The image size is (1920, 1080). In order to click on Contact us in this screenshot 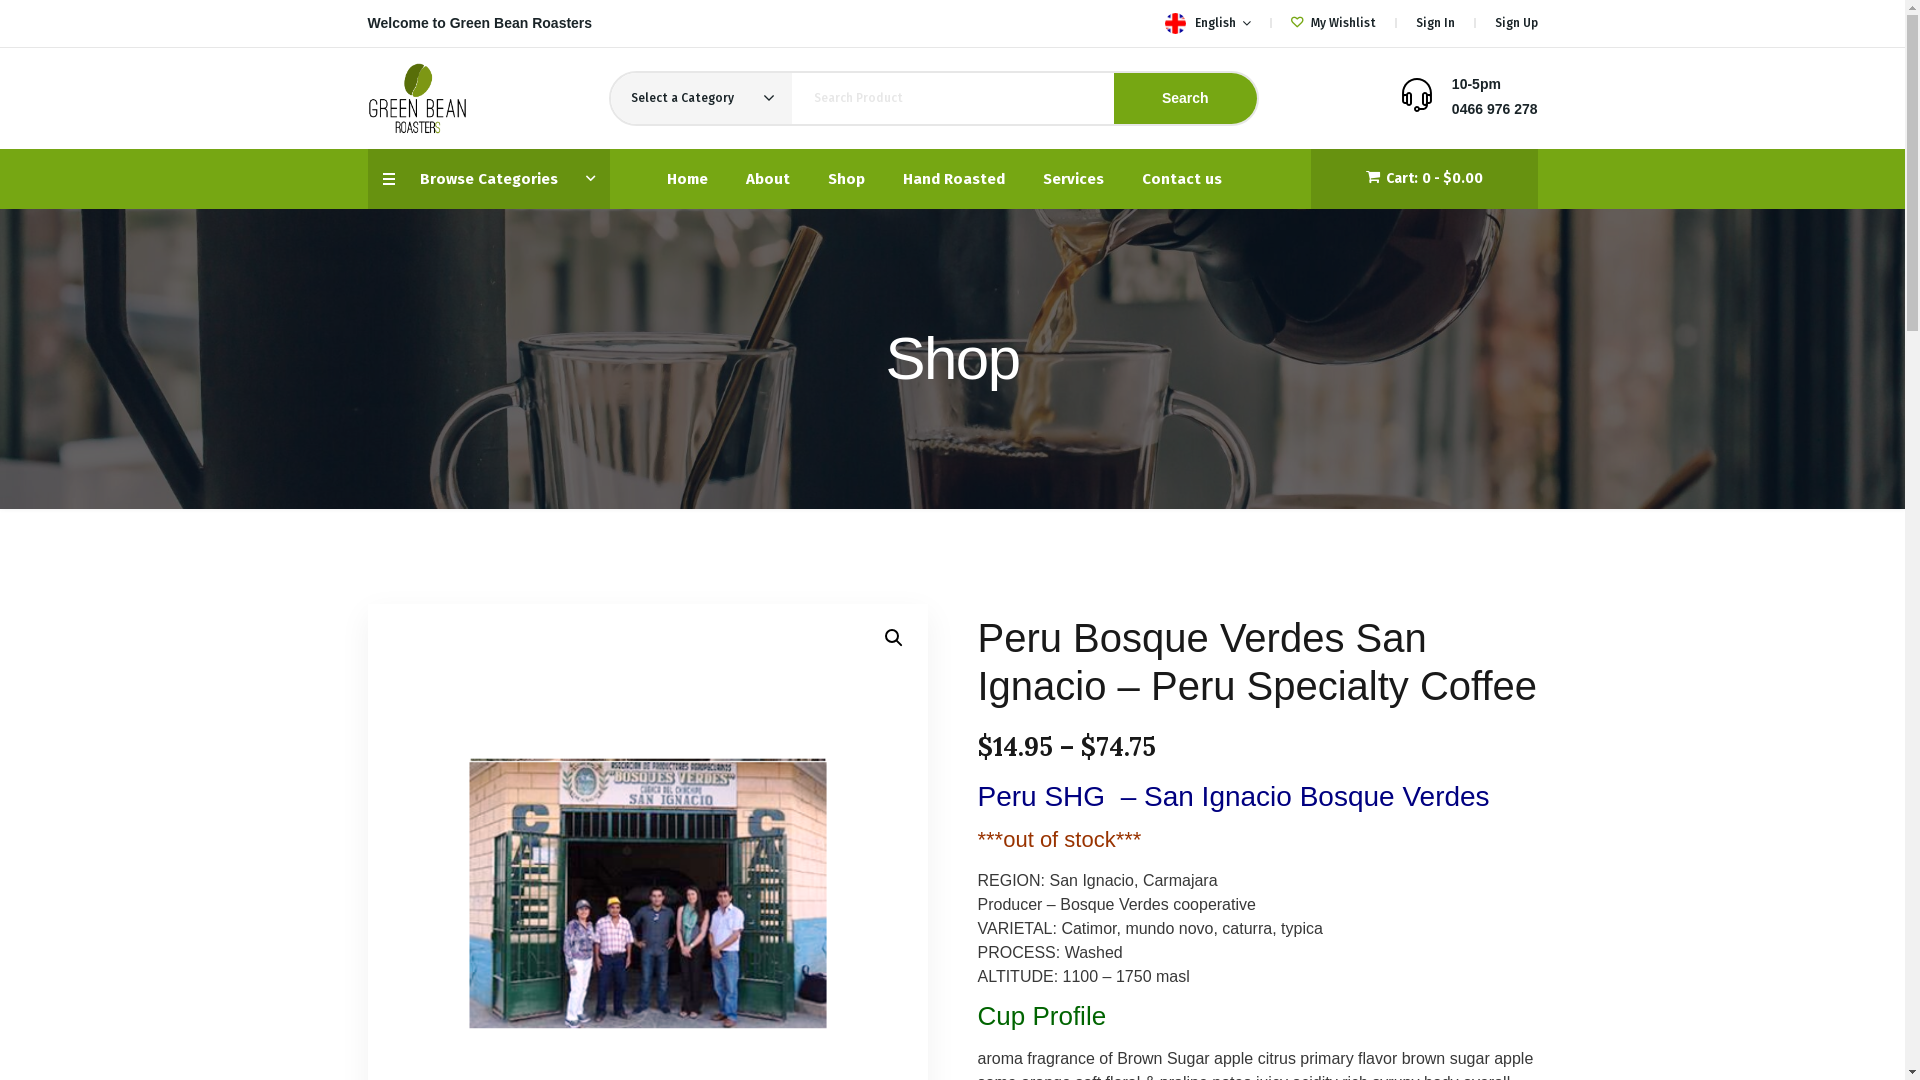, I will do `click(1182, 179)`.